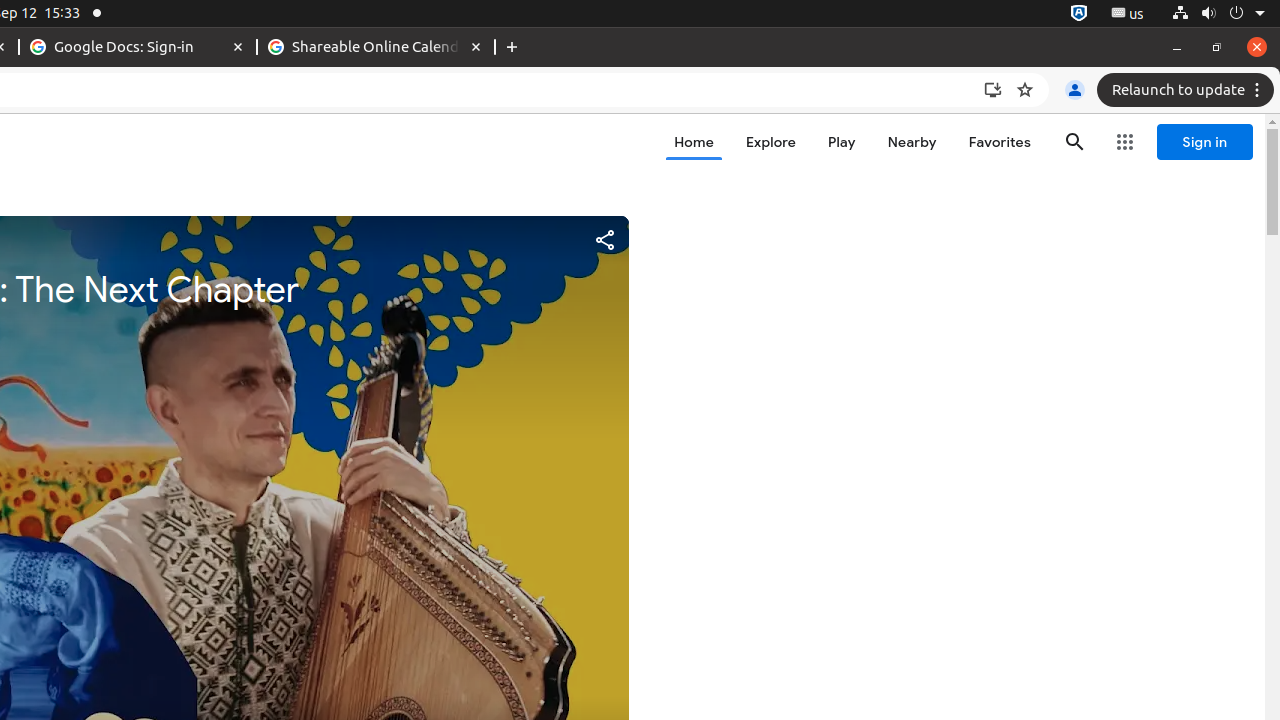 This screenshot has height=720, width=1280. I want to click on :1.21/StatusNotifierItem, so click(1128, 14).